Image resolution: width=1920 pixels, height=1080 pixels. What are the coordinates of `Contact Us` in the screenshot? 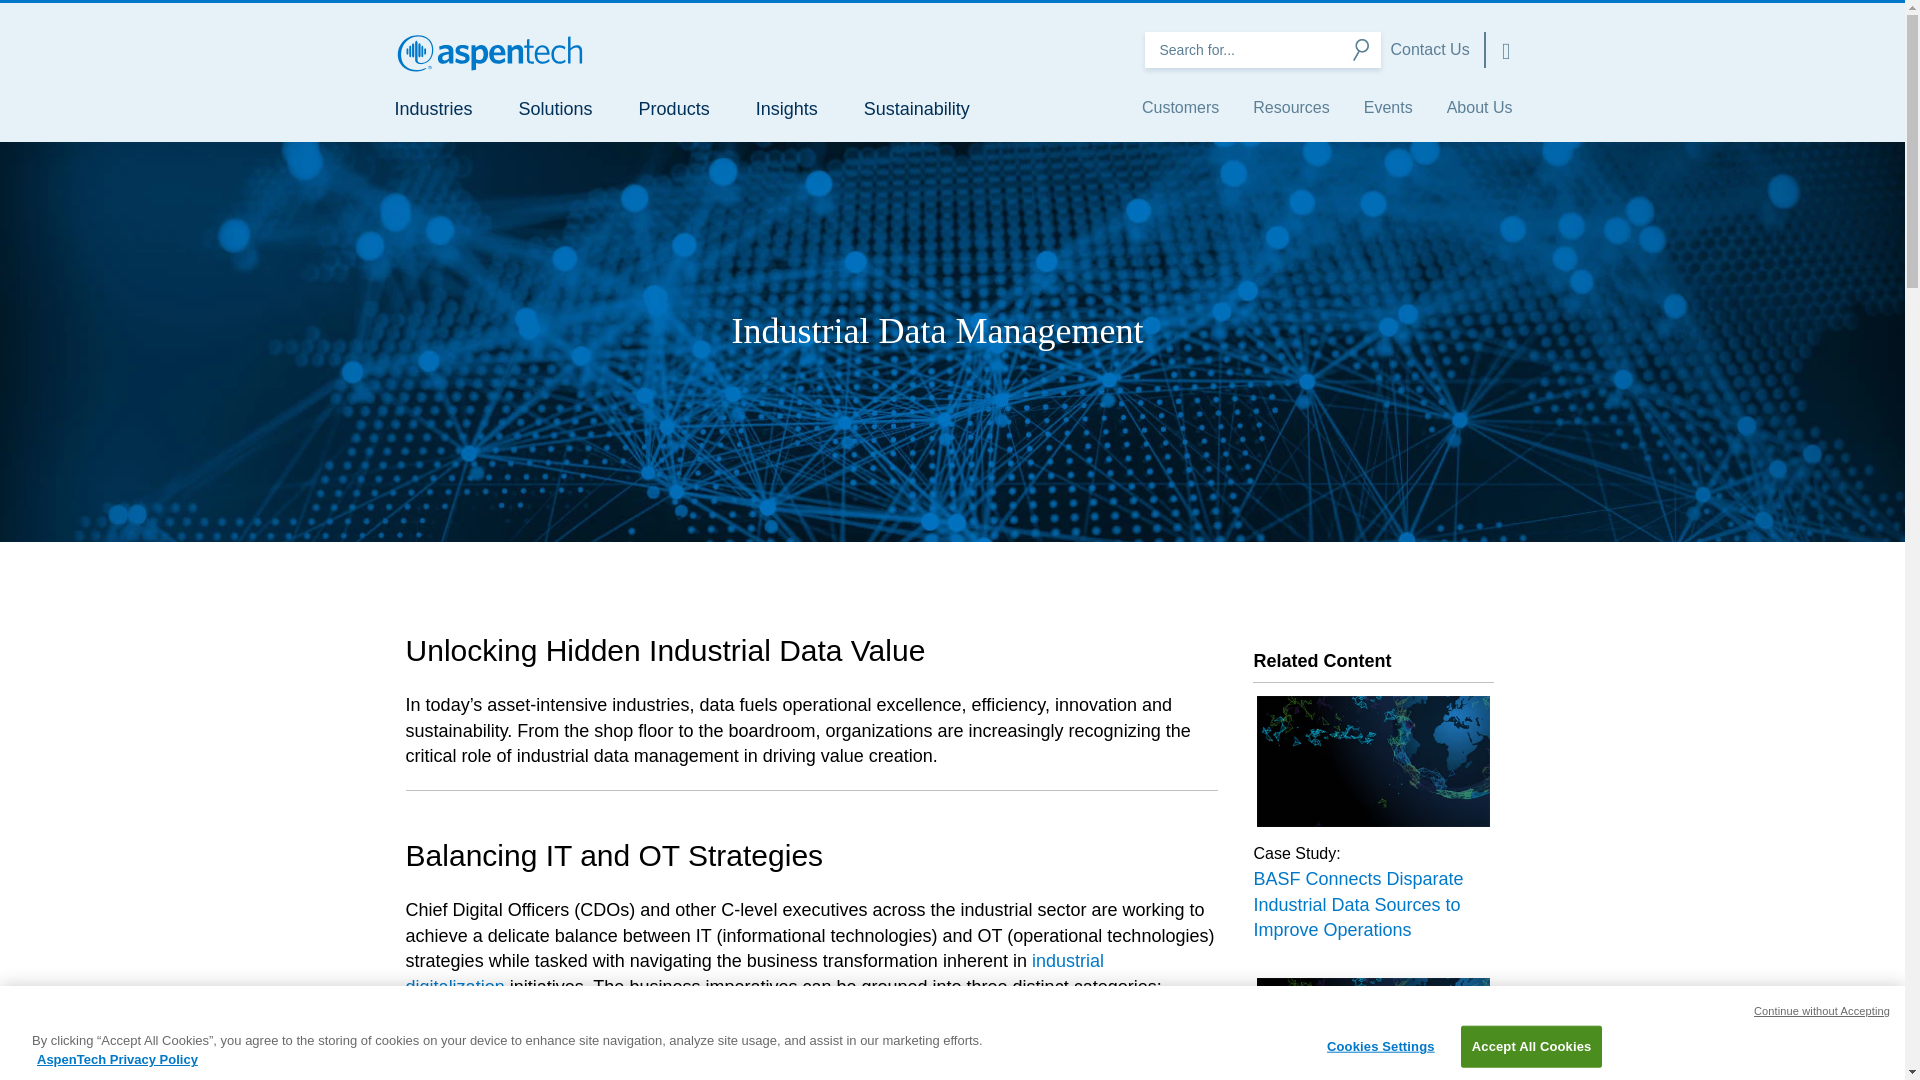 It's located at (1429, 50).